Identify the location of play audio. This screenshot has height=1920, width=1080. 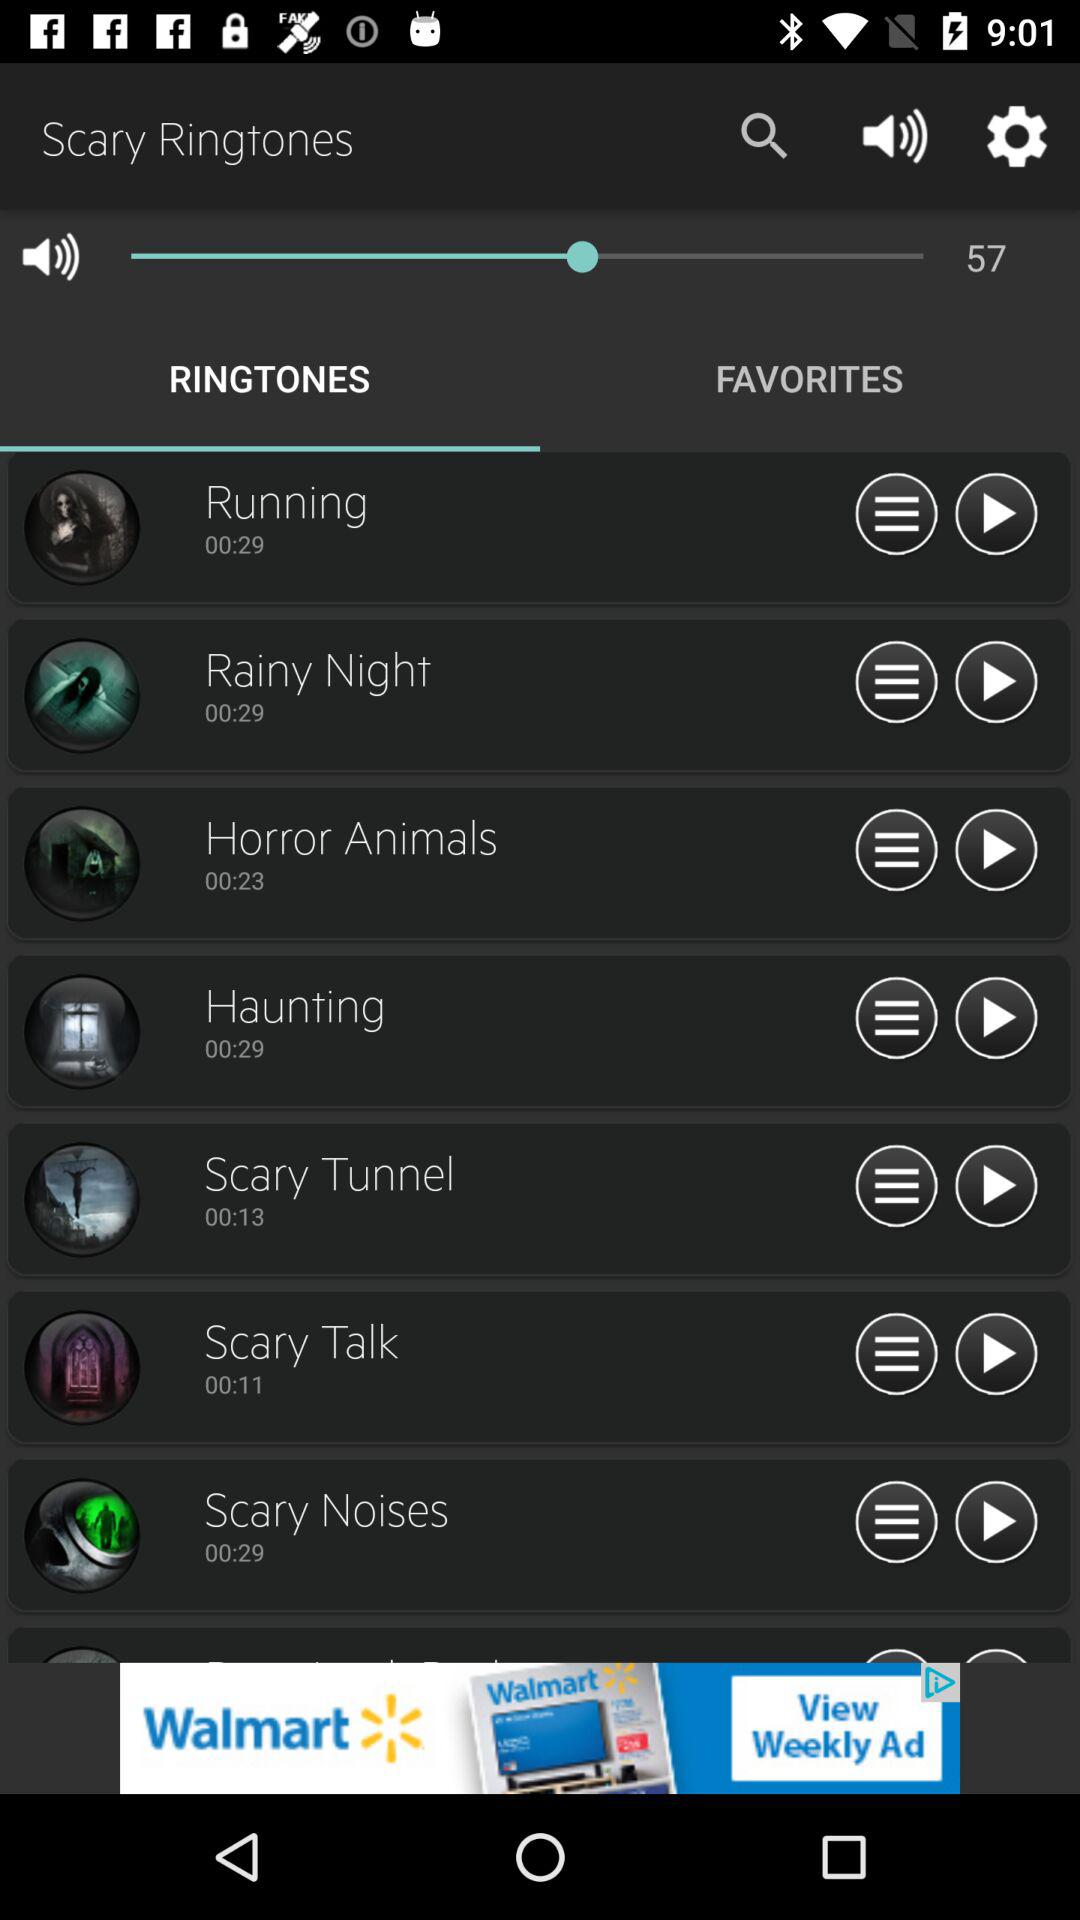
(996, 515).